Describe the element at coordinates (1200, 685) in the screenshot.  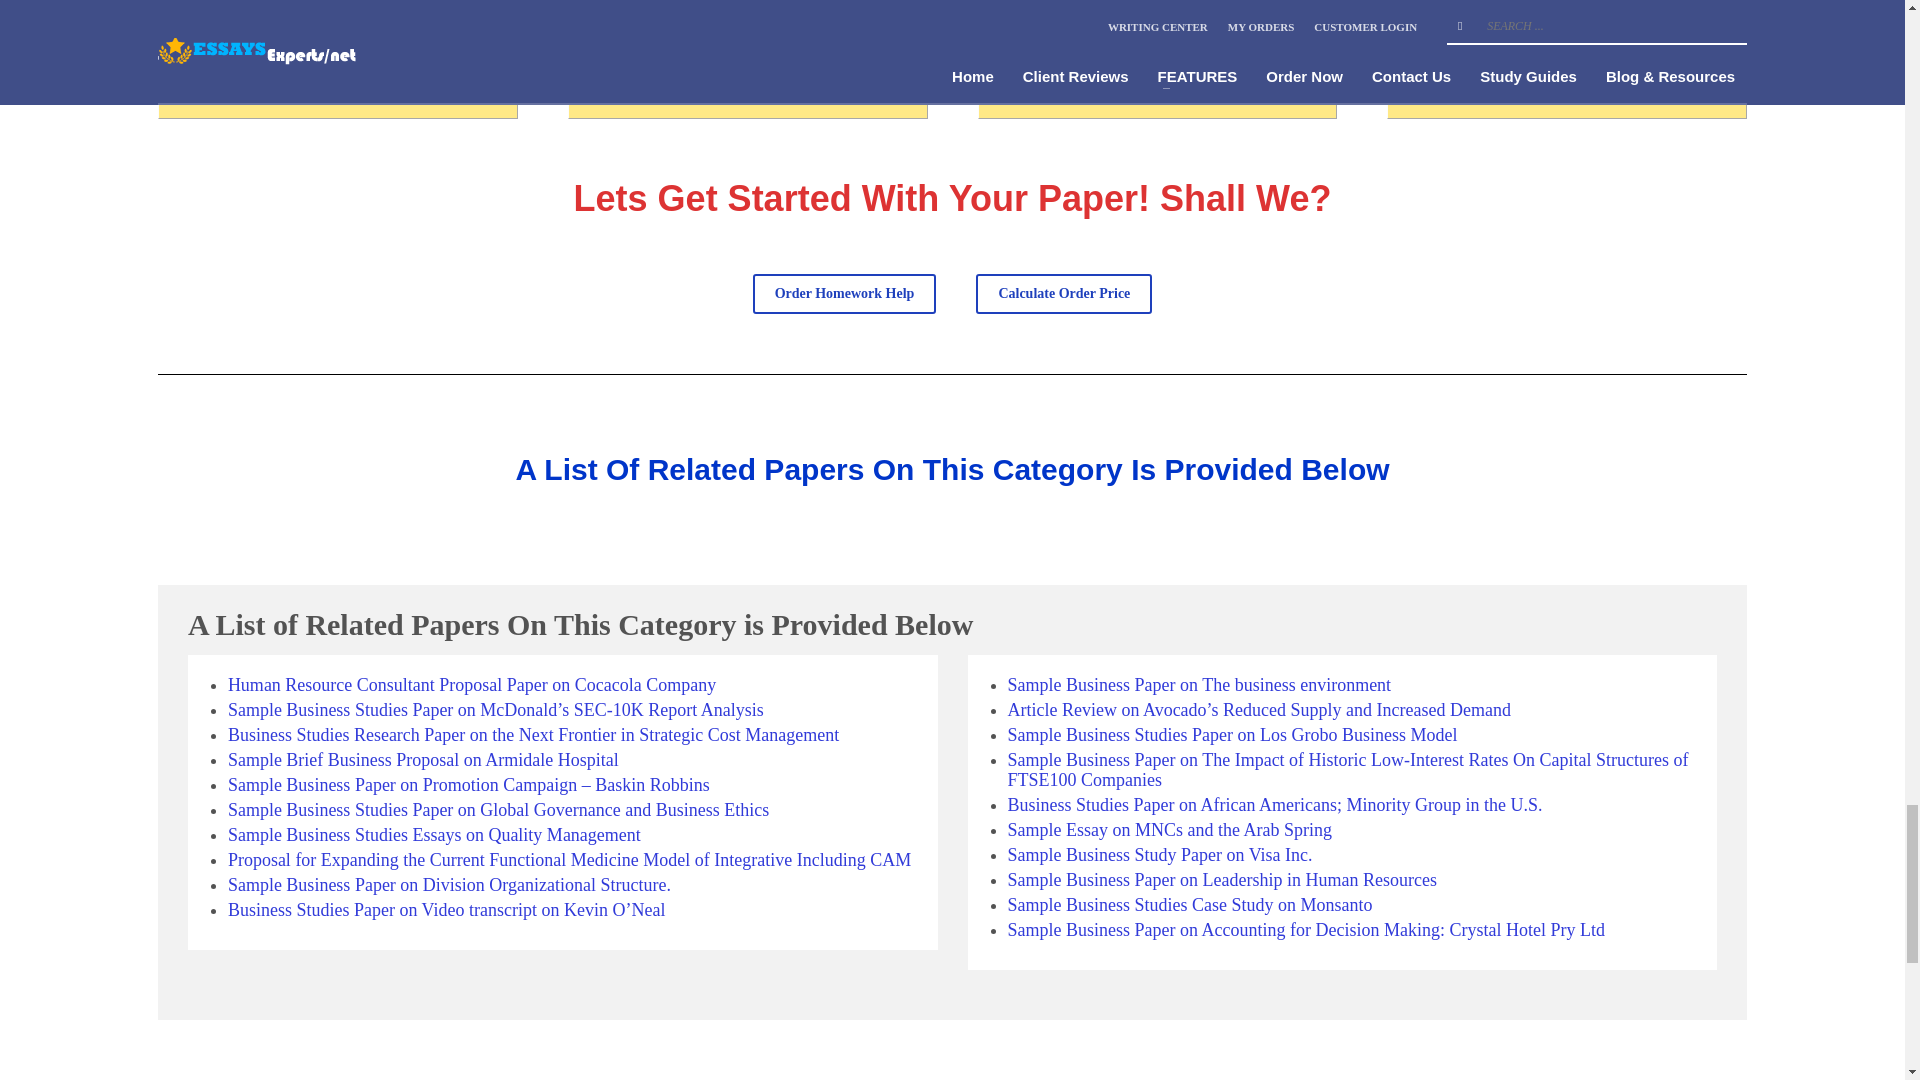
I see `Sample Business Paper on The business environment` at that location.